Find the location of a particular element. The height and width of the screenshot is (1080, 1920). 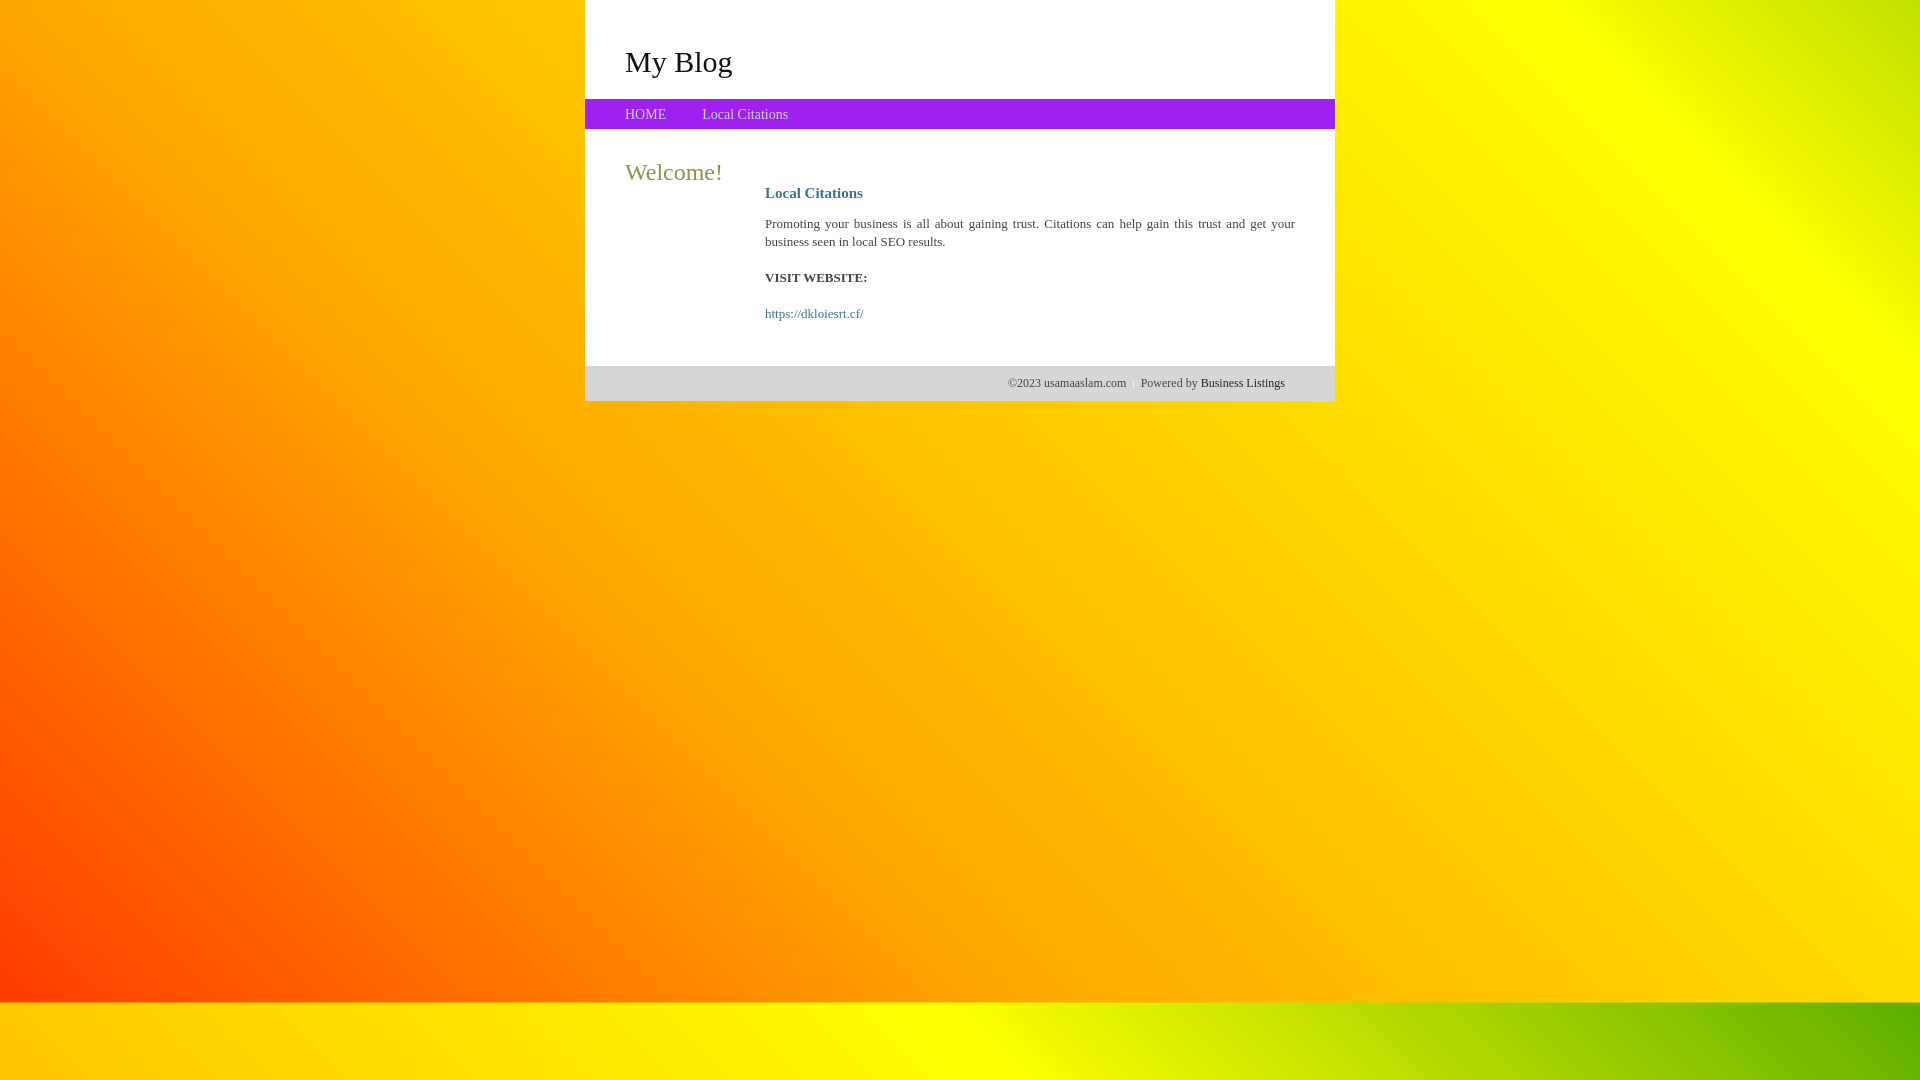

My Blog is located at coordinates (679, 61).